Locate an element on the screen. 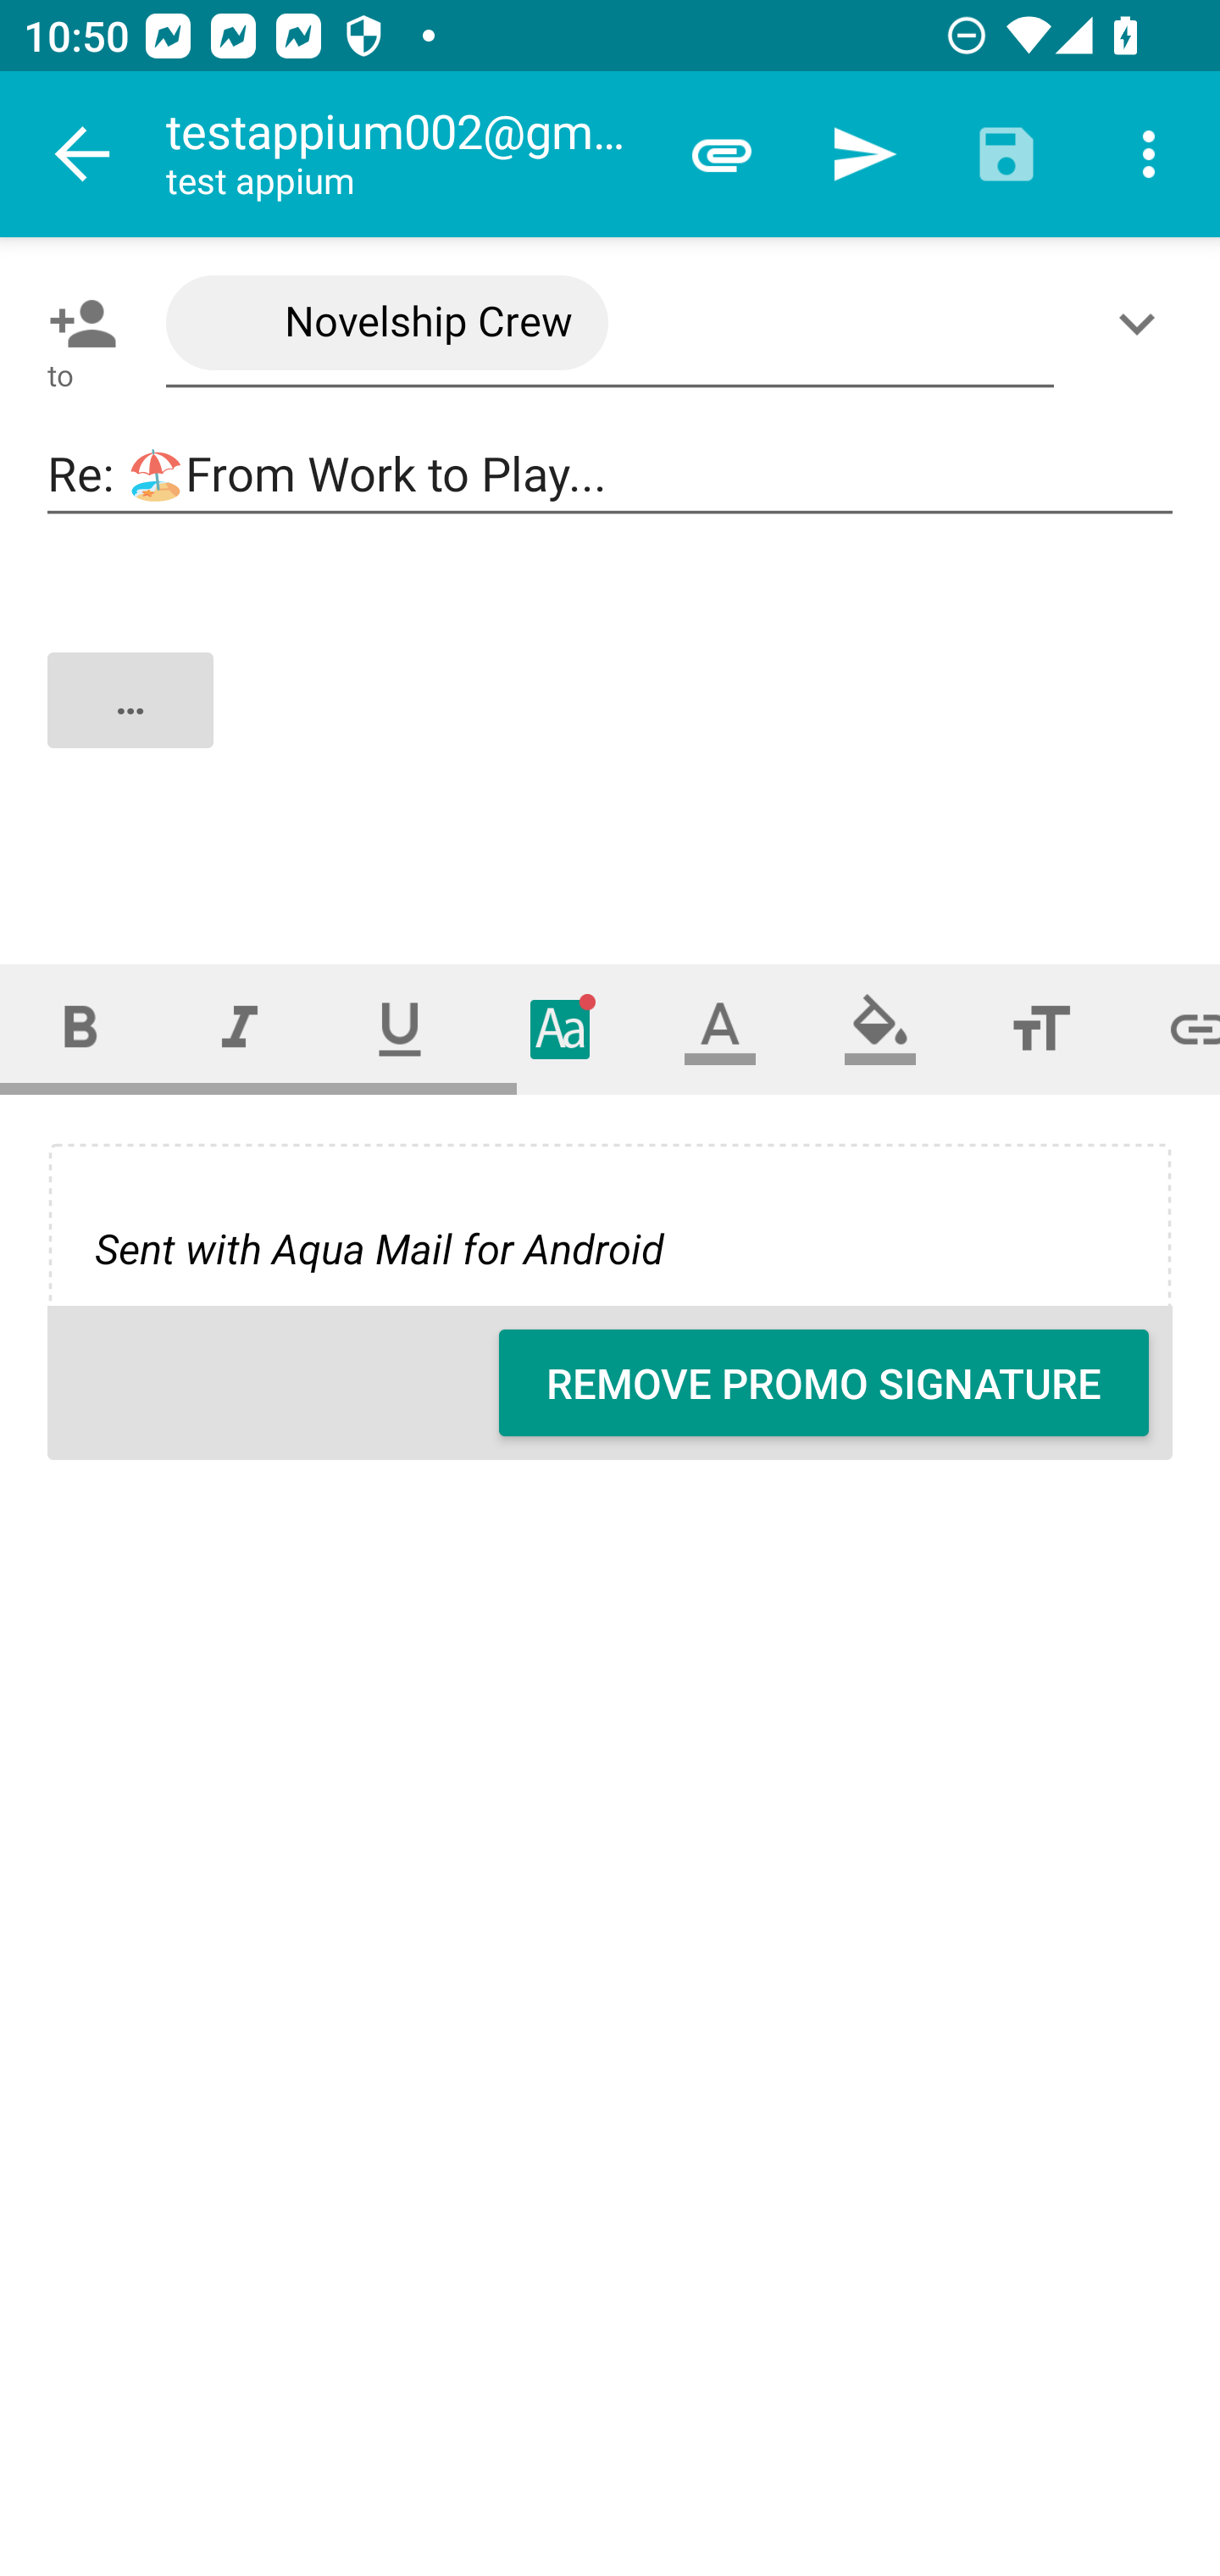 This screenshot has height=2576, width=1220. Text color is located at coordinates (720, 1029).